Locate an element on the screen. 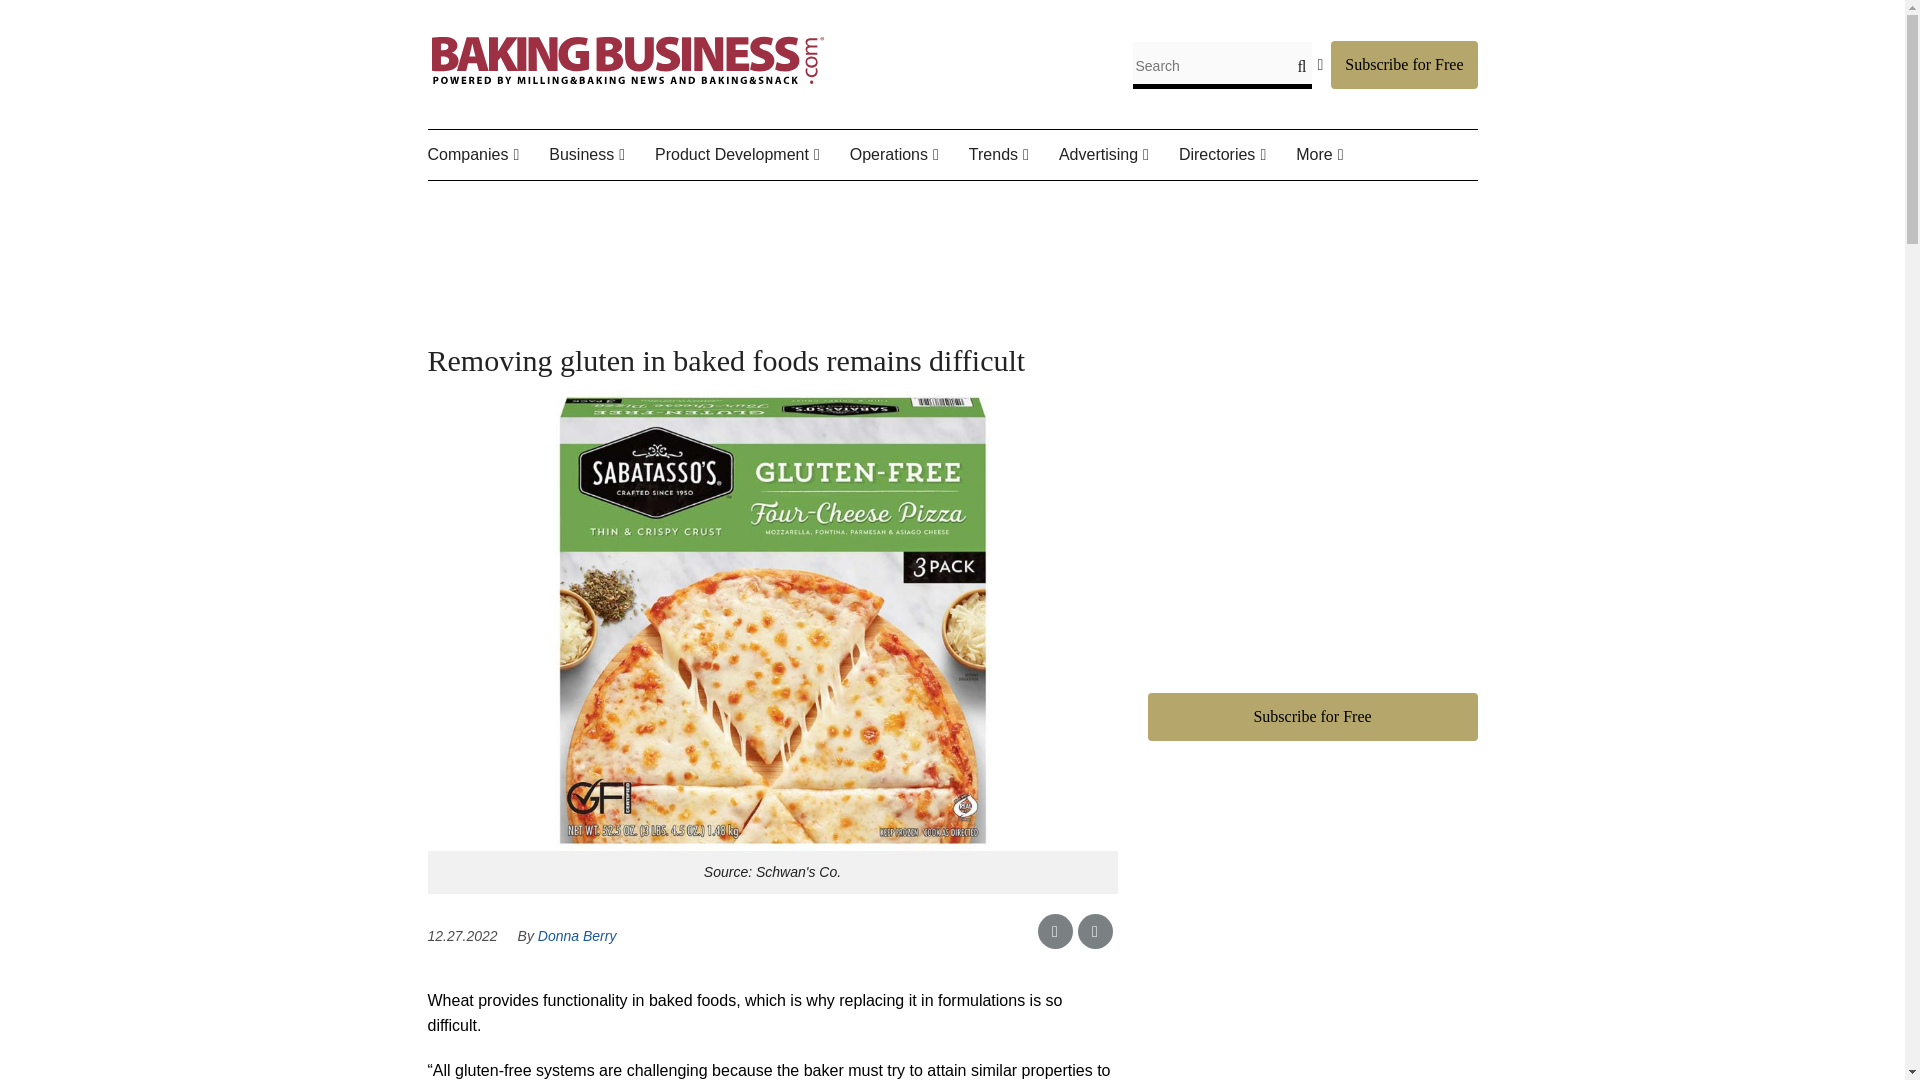 The image size is (1920, 1080). Suppliers is located at coordinates (564, 202).